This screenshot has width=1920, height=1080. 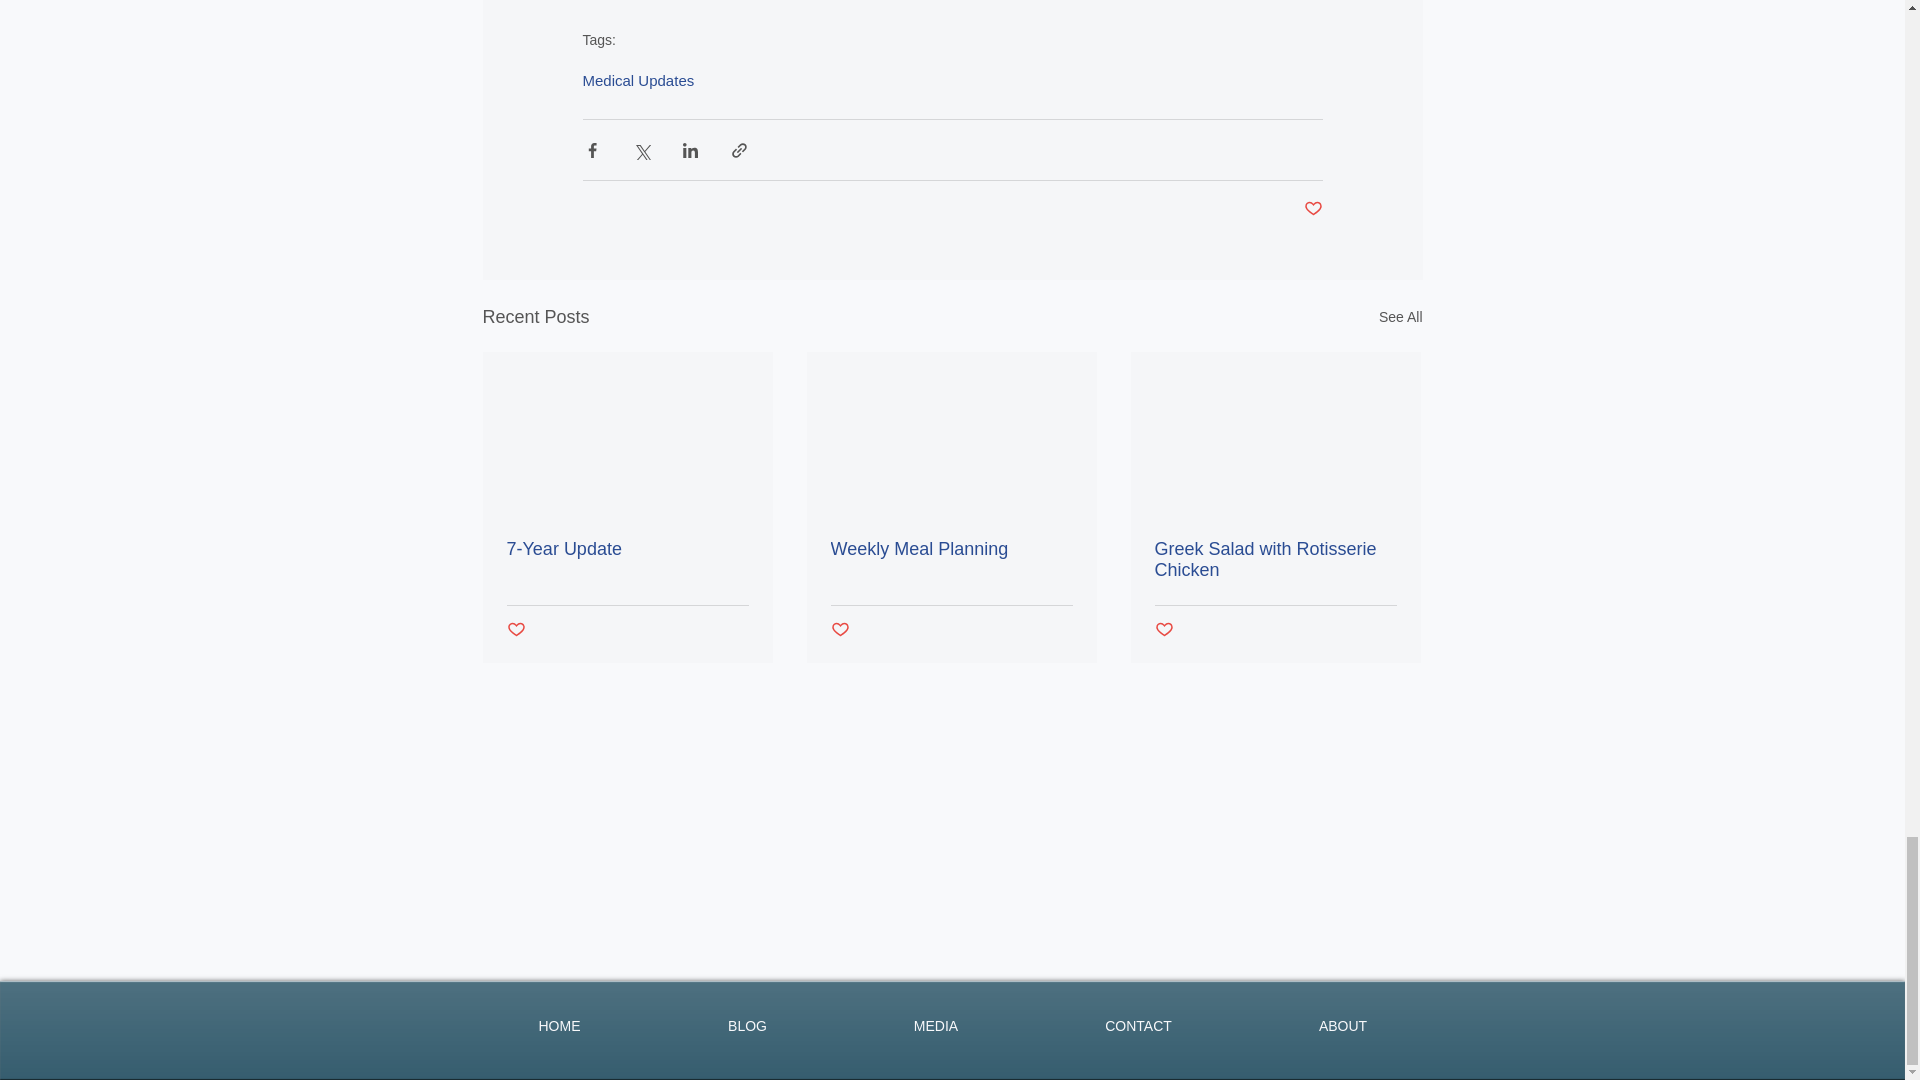 I want to click on Greek Salad with Rotisserie Chicken, so click(x=1274, y=560).